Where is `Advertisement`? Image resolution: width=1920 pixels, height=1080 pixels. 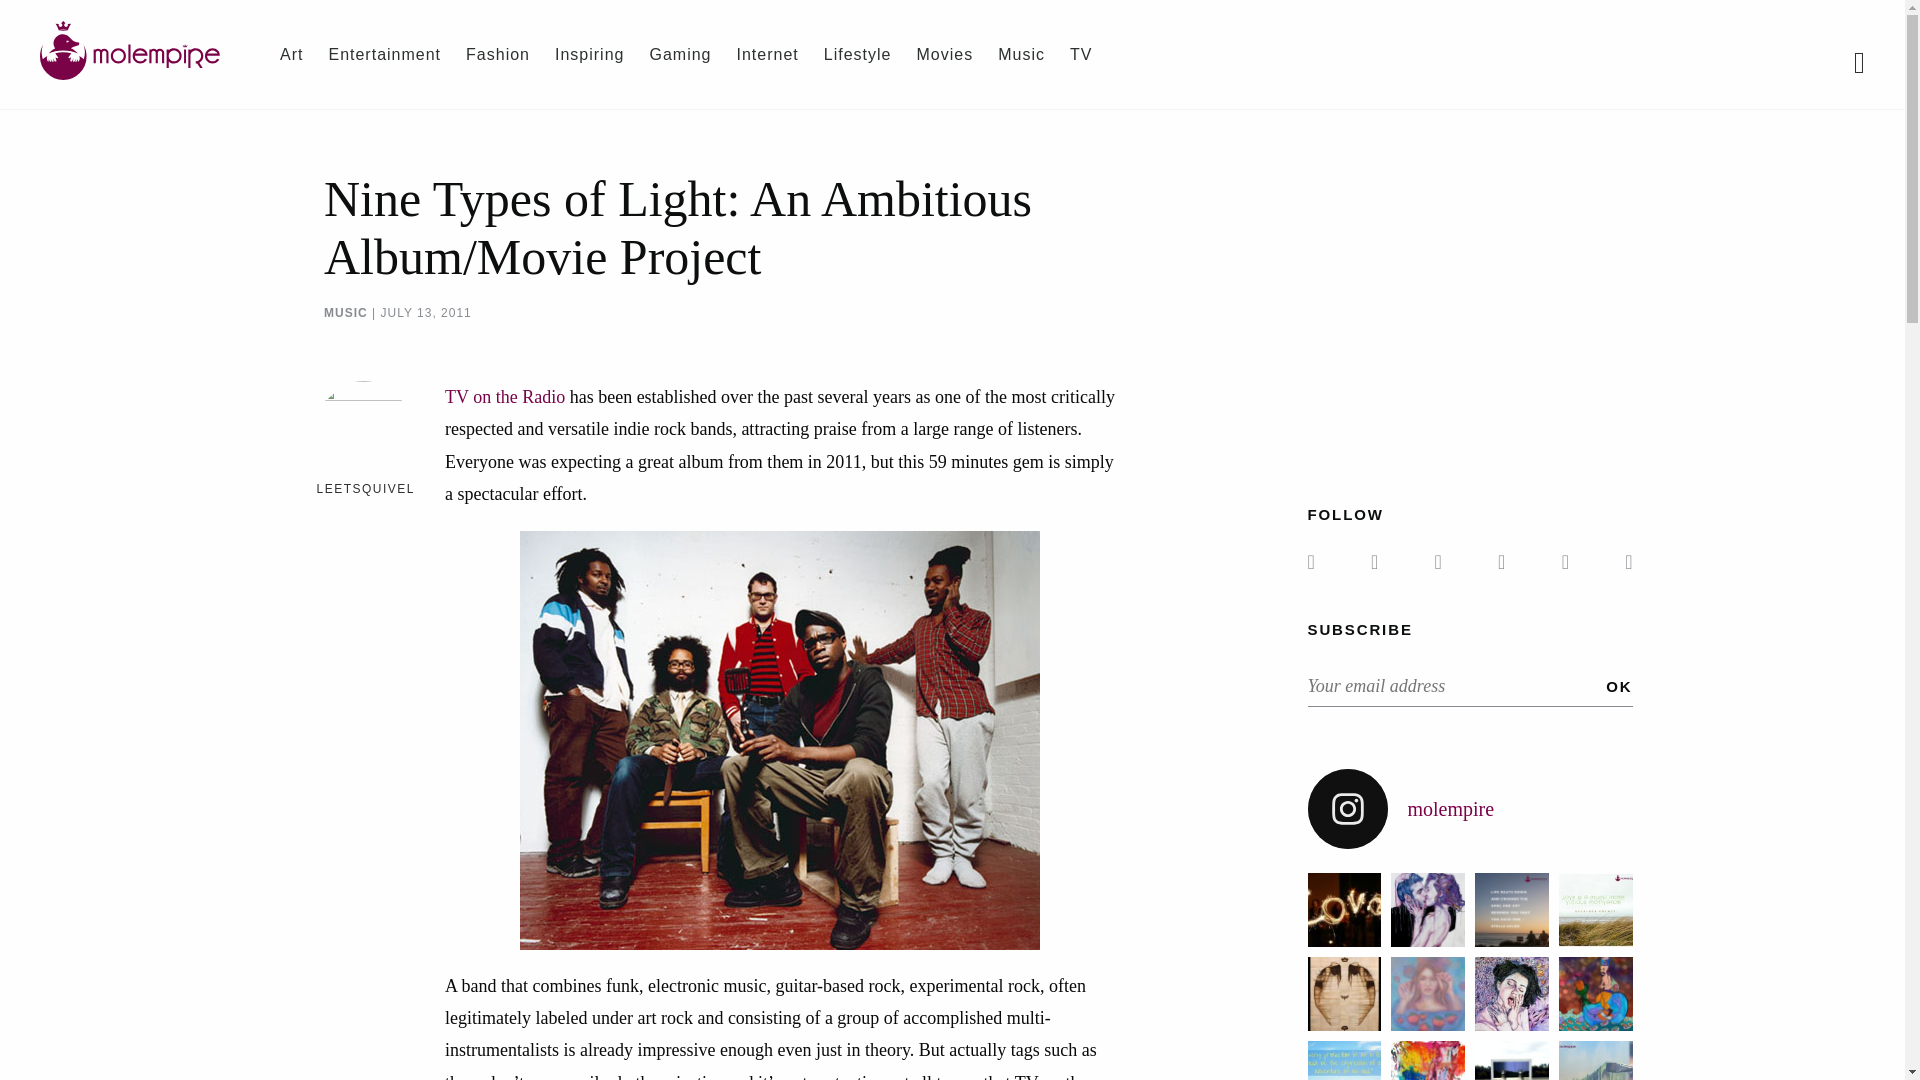
Advertisement is located at coordinates (1475, 310).